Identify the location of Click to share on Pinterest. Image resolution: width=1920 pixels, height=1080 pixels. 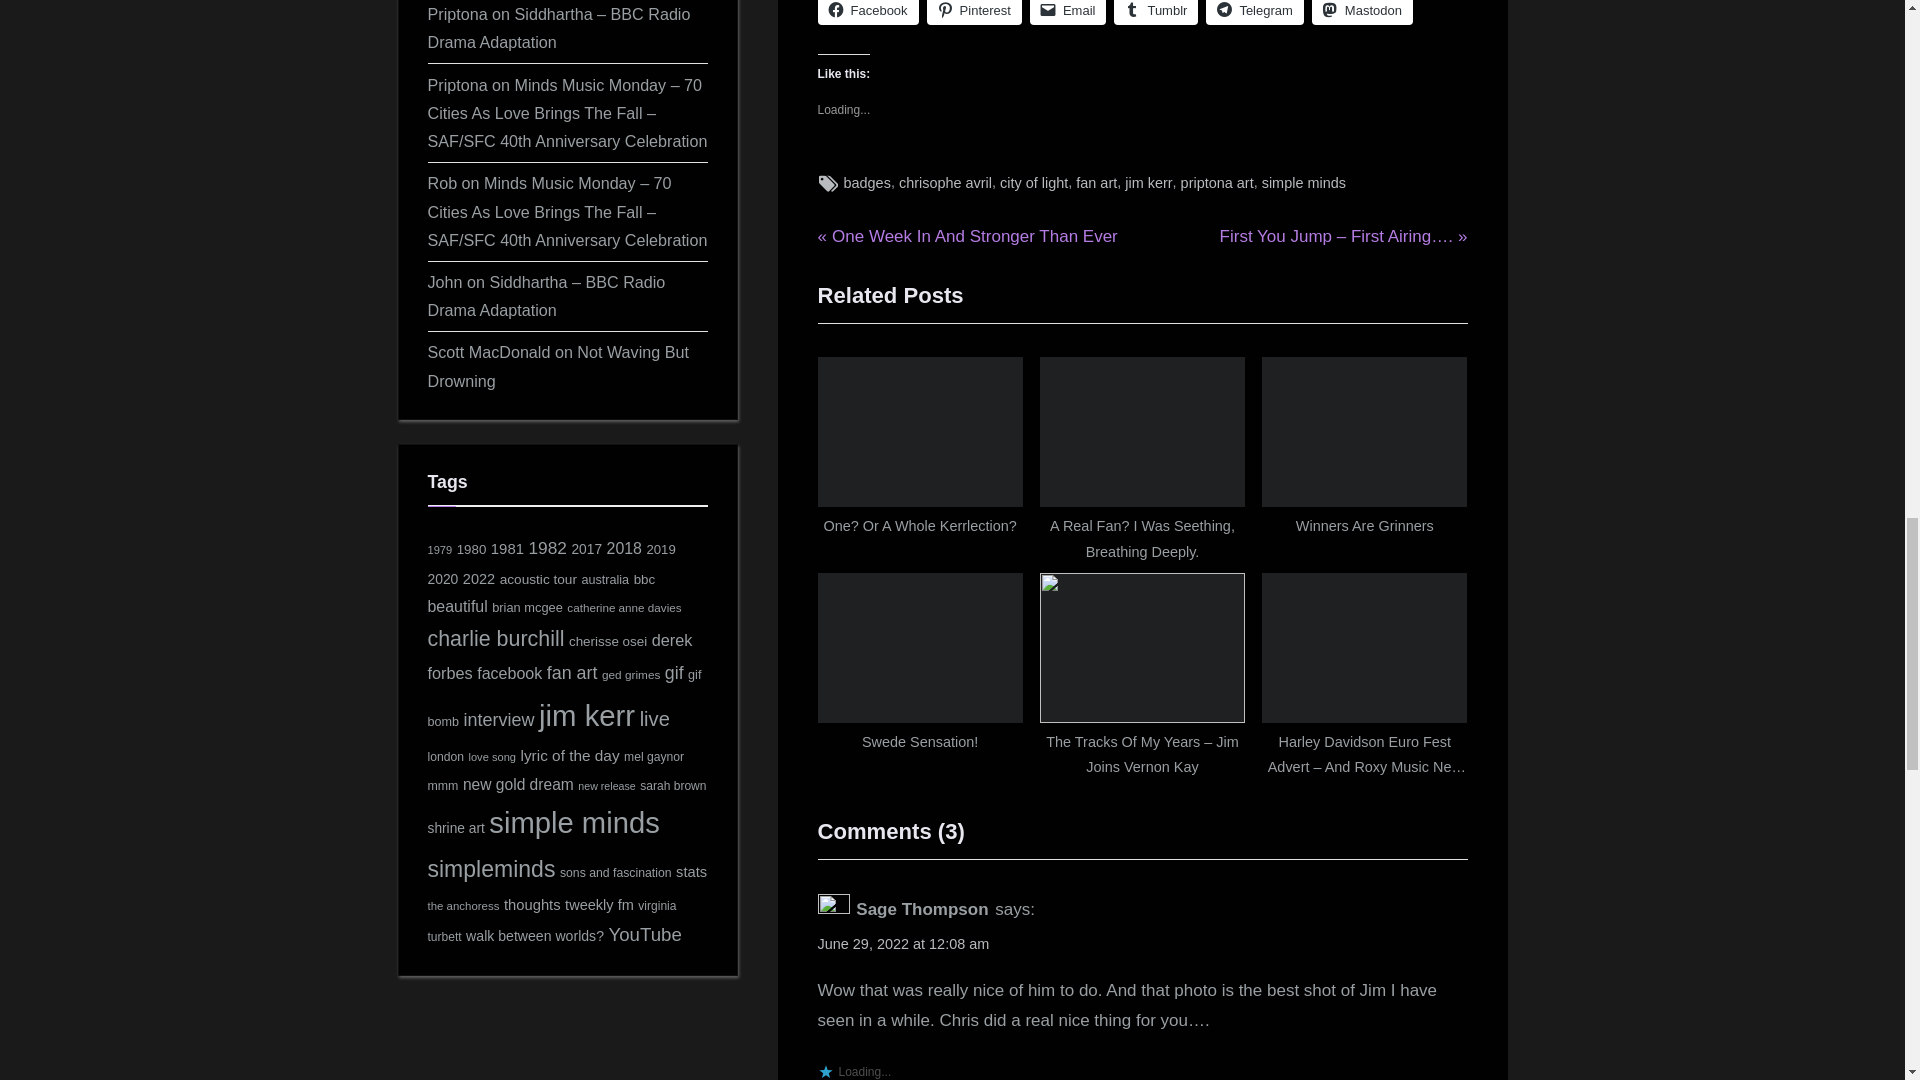
(974, 12).